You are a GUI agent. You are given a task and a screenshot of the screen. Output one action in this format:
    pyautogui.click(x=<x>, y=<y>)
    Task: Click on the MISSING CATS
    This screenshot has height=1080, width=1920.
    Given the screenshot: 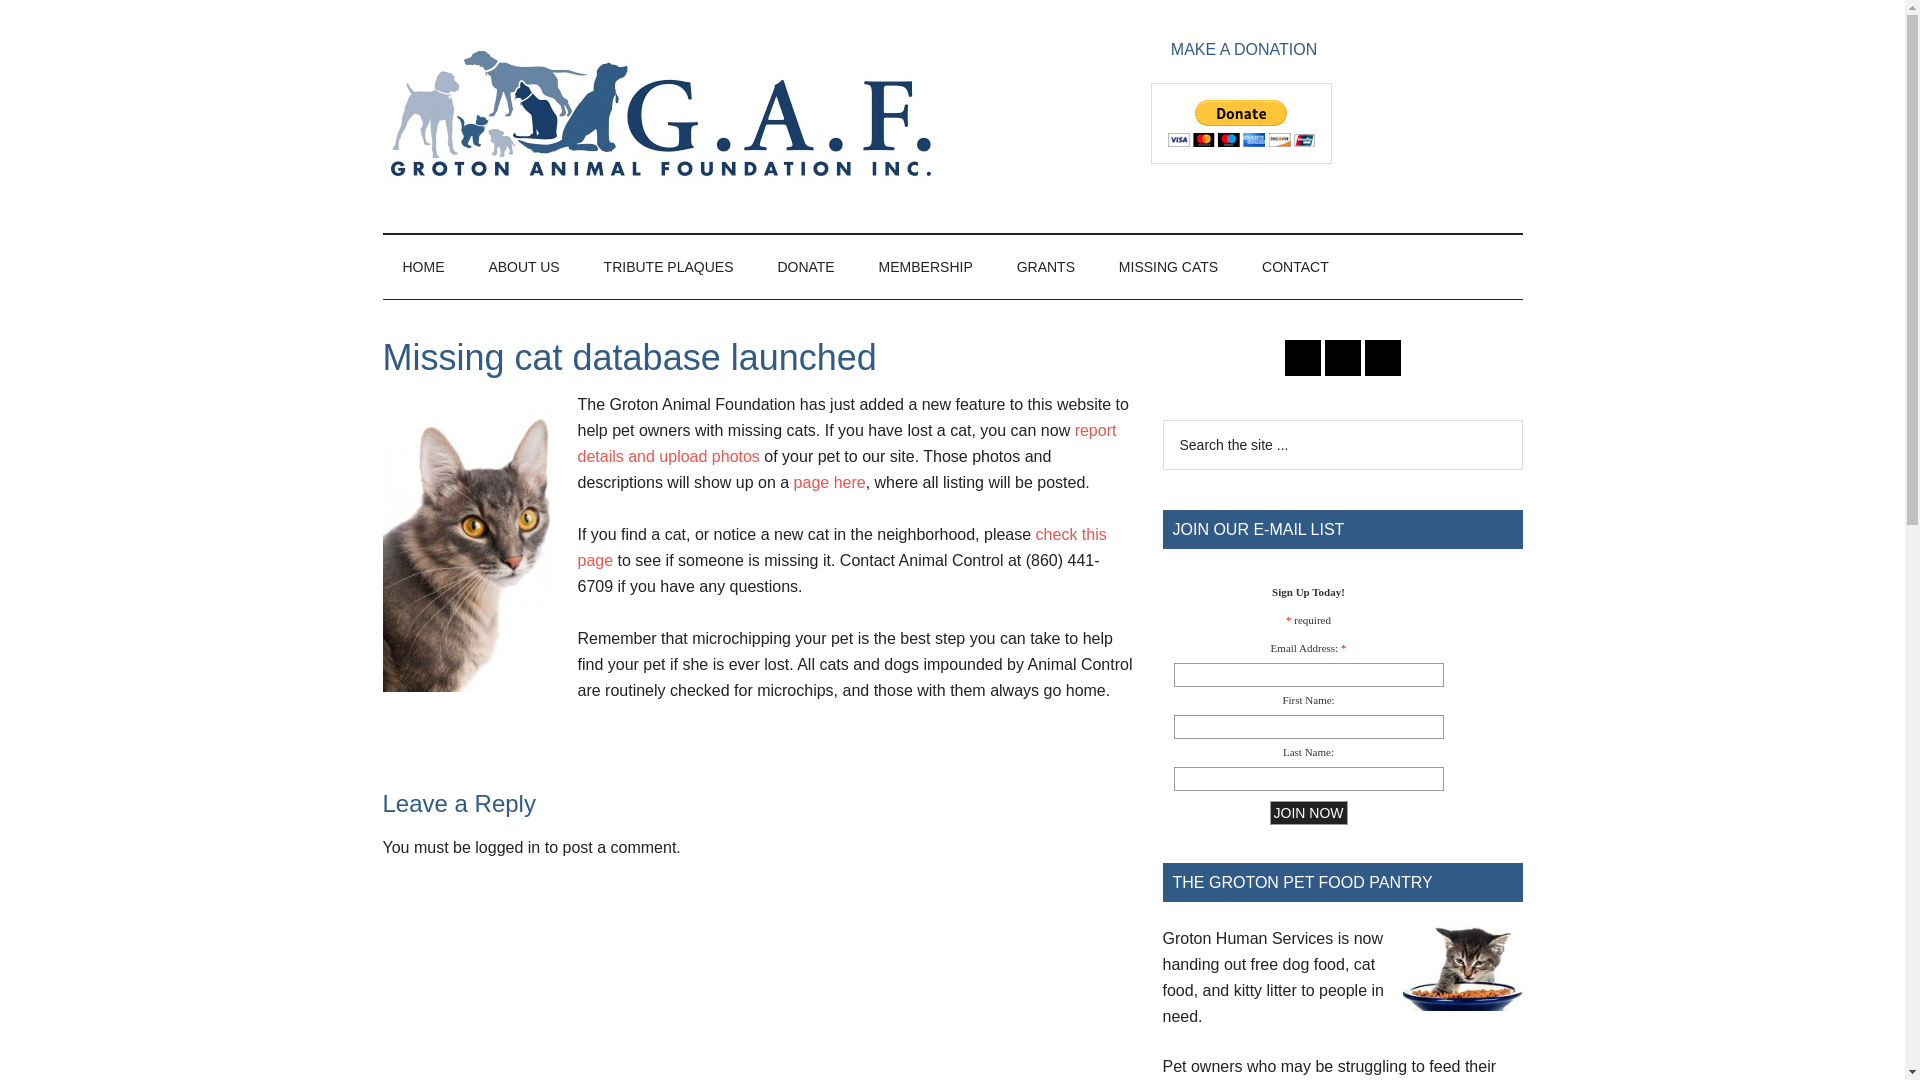 What is the action you would take?
    pyautogui.click(x=1168, y=267)
    